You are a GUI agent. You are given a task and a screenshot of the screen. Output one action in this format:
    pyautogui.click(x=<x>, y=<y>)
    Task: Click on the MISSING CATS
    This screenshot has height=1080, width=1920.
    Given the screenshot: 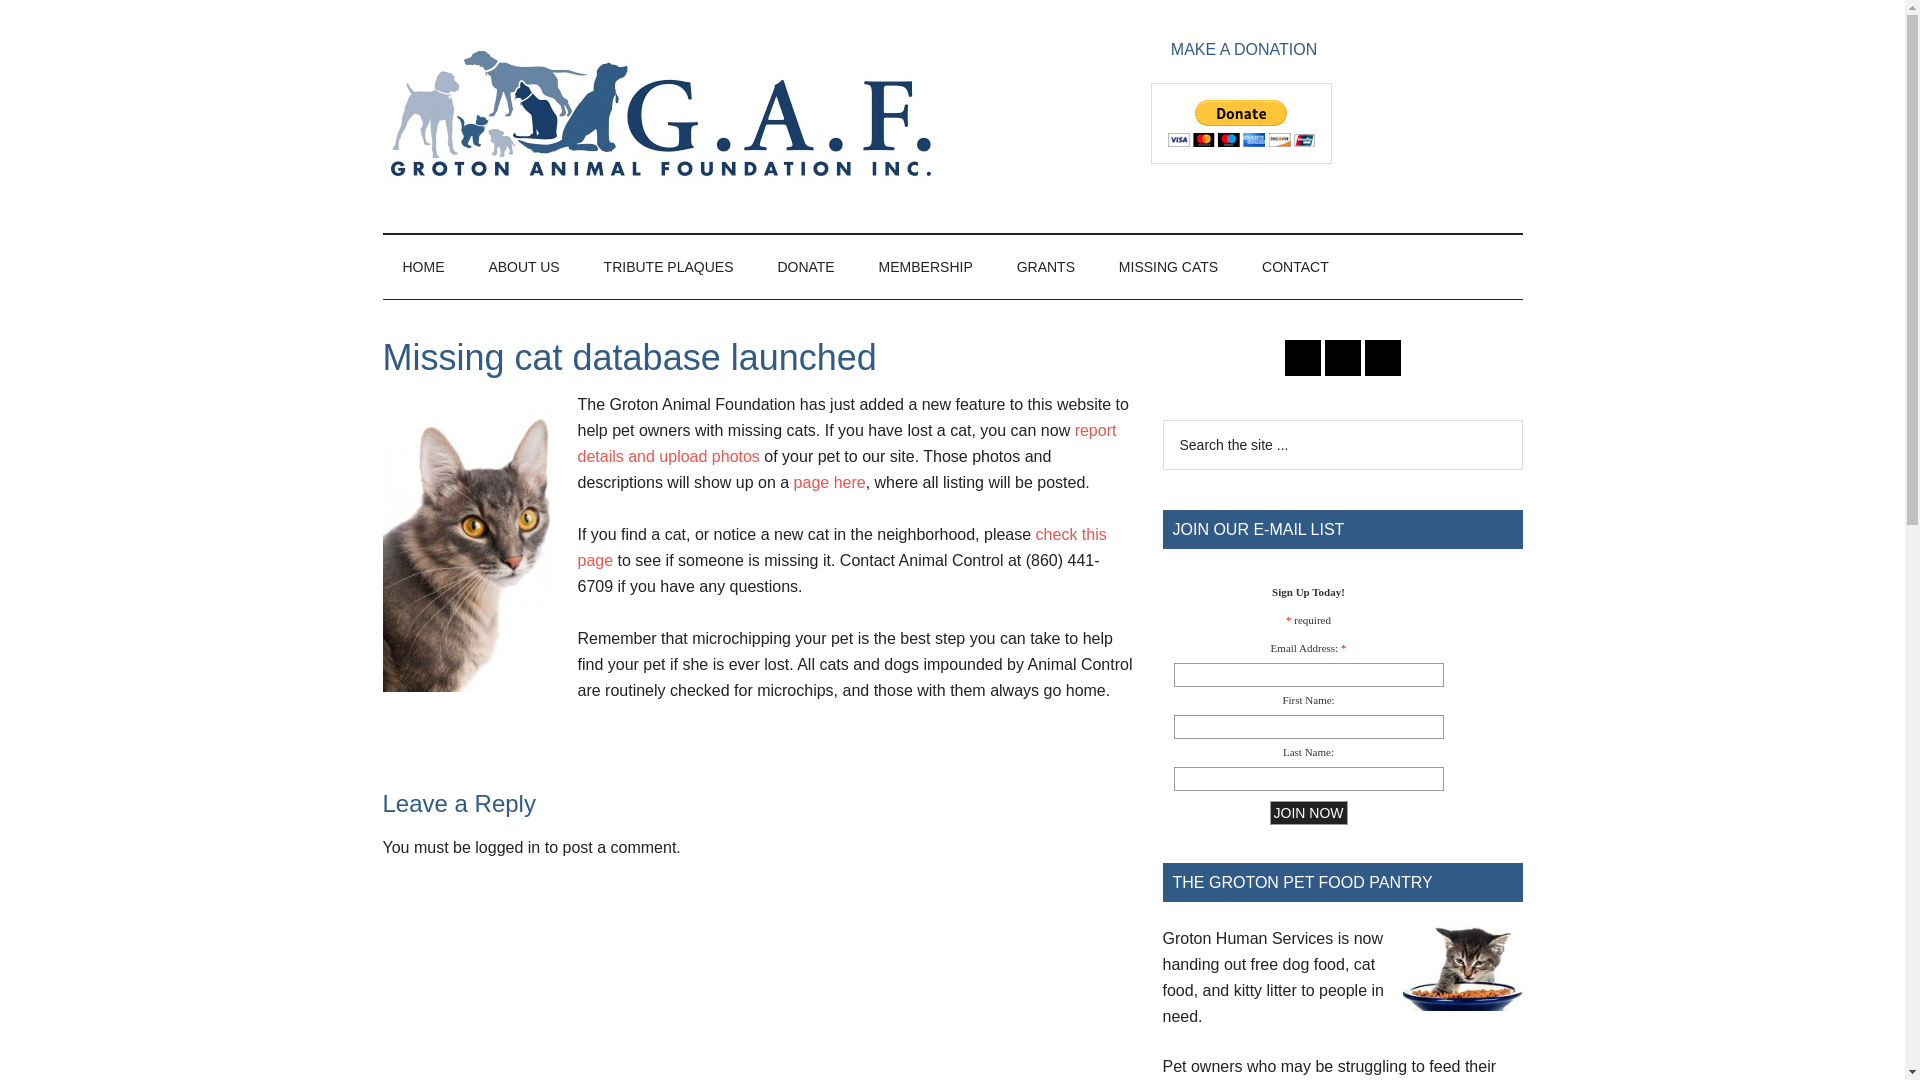 What is the action you would take?
    pyautogui.click(x=1168, y=267)
    